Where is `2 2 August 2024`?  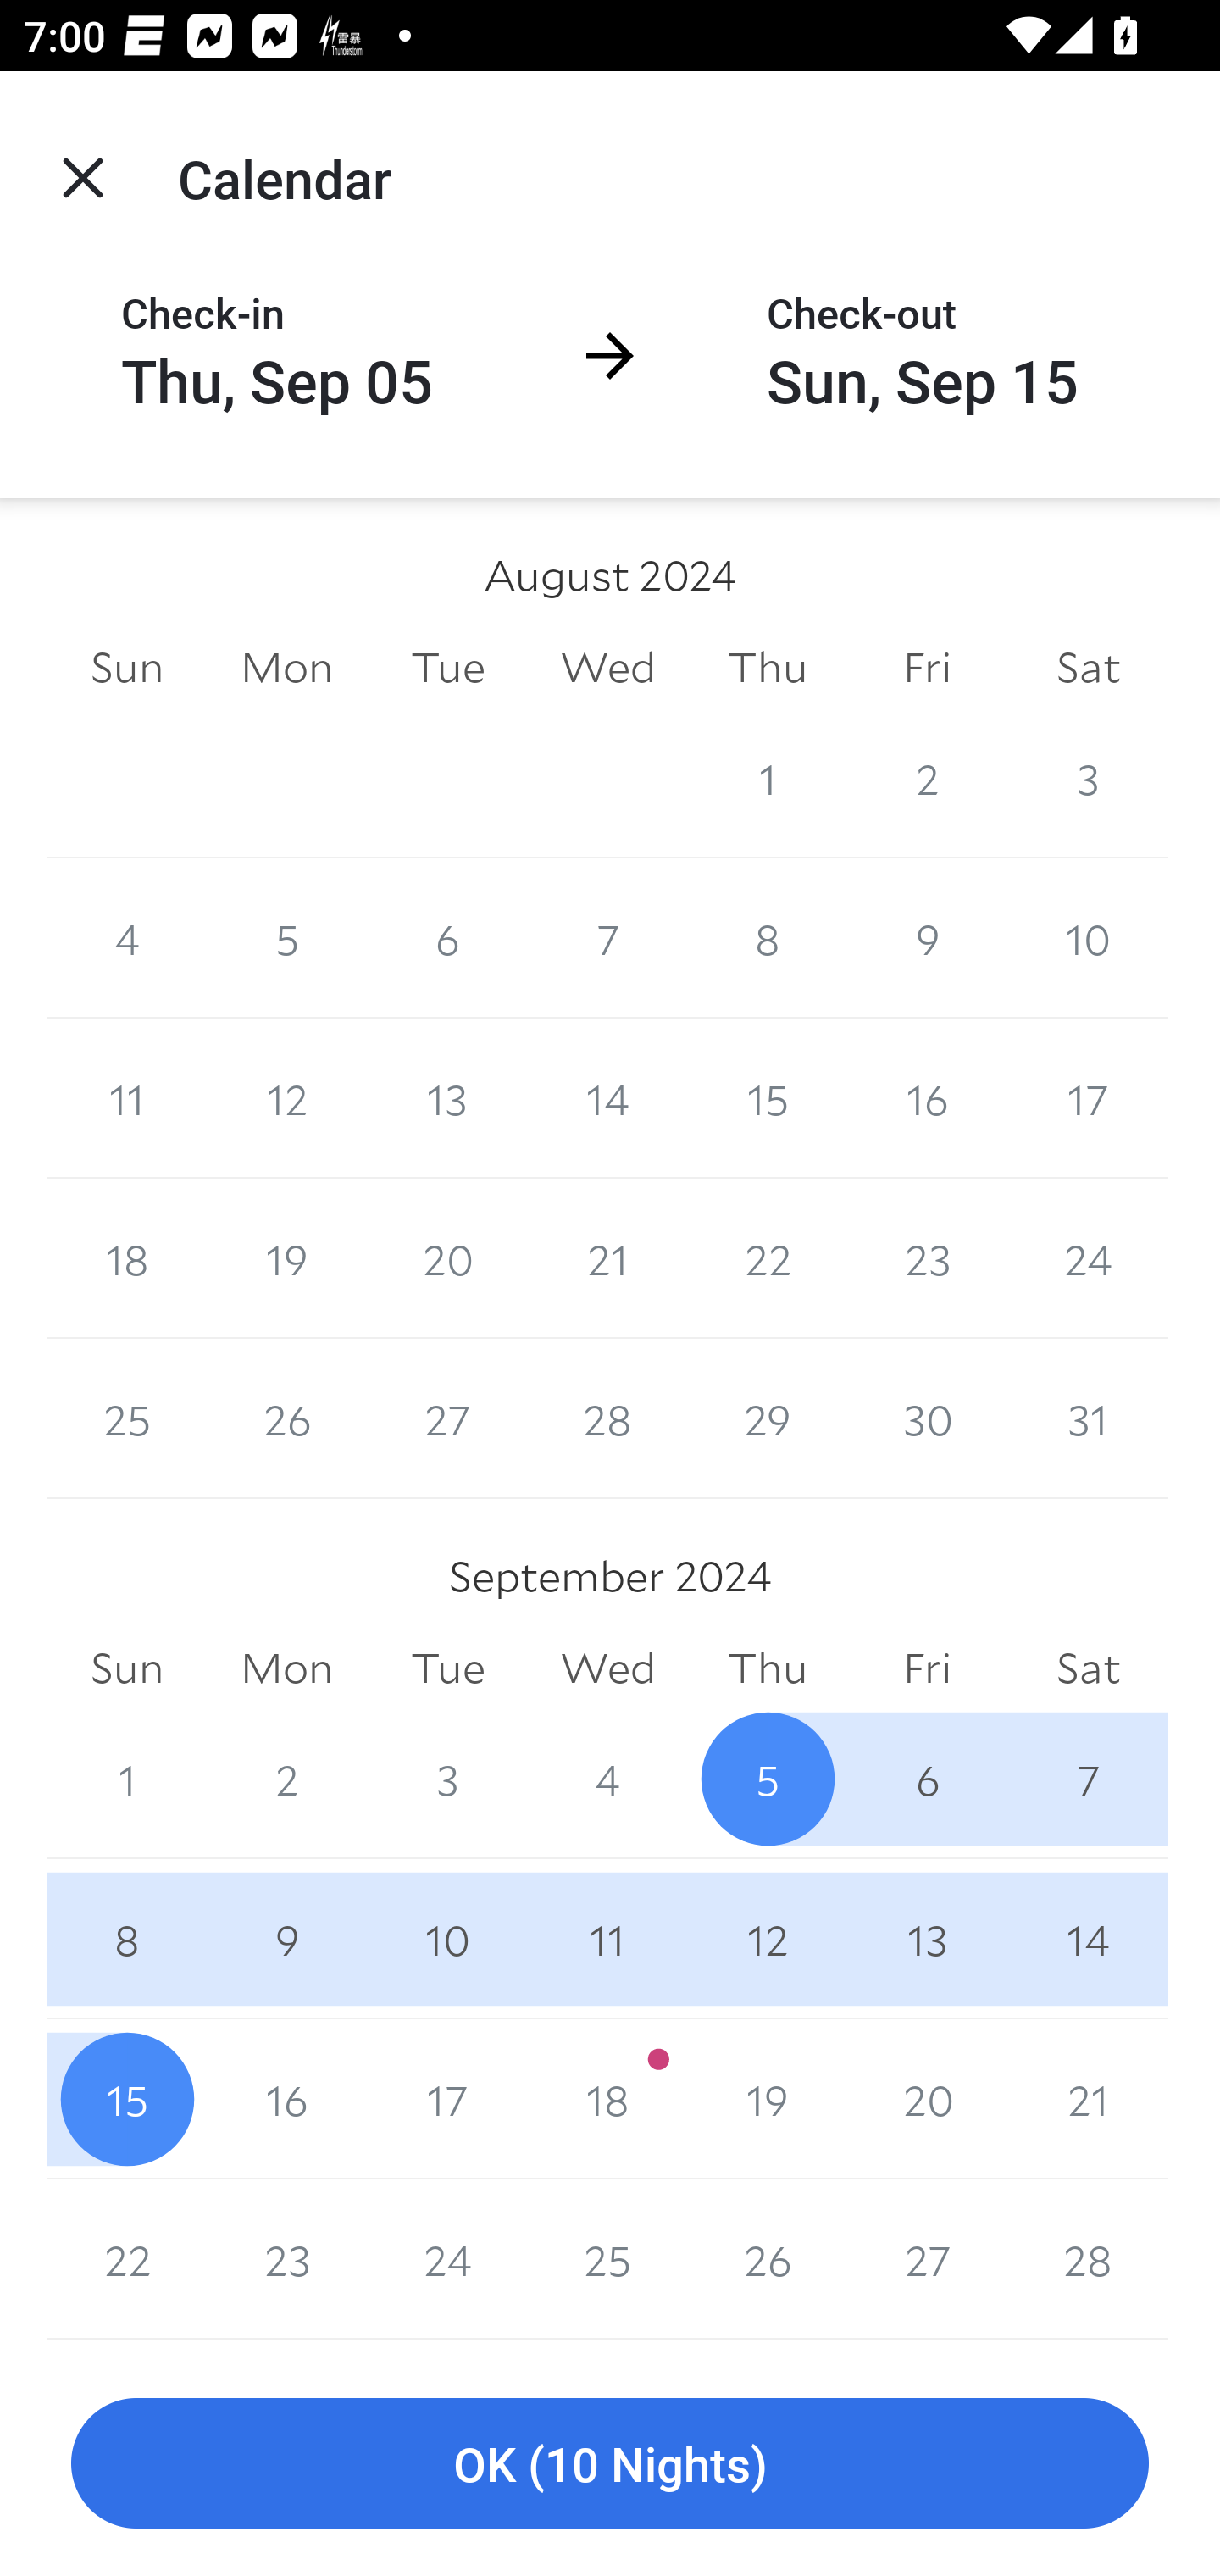
2 2 August 2024 is located at coordinates (927, 778).